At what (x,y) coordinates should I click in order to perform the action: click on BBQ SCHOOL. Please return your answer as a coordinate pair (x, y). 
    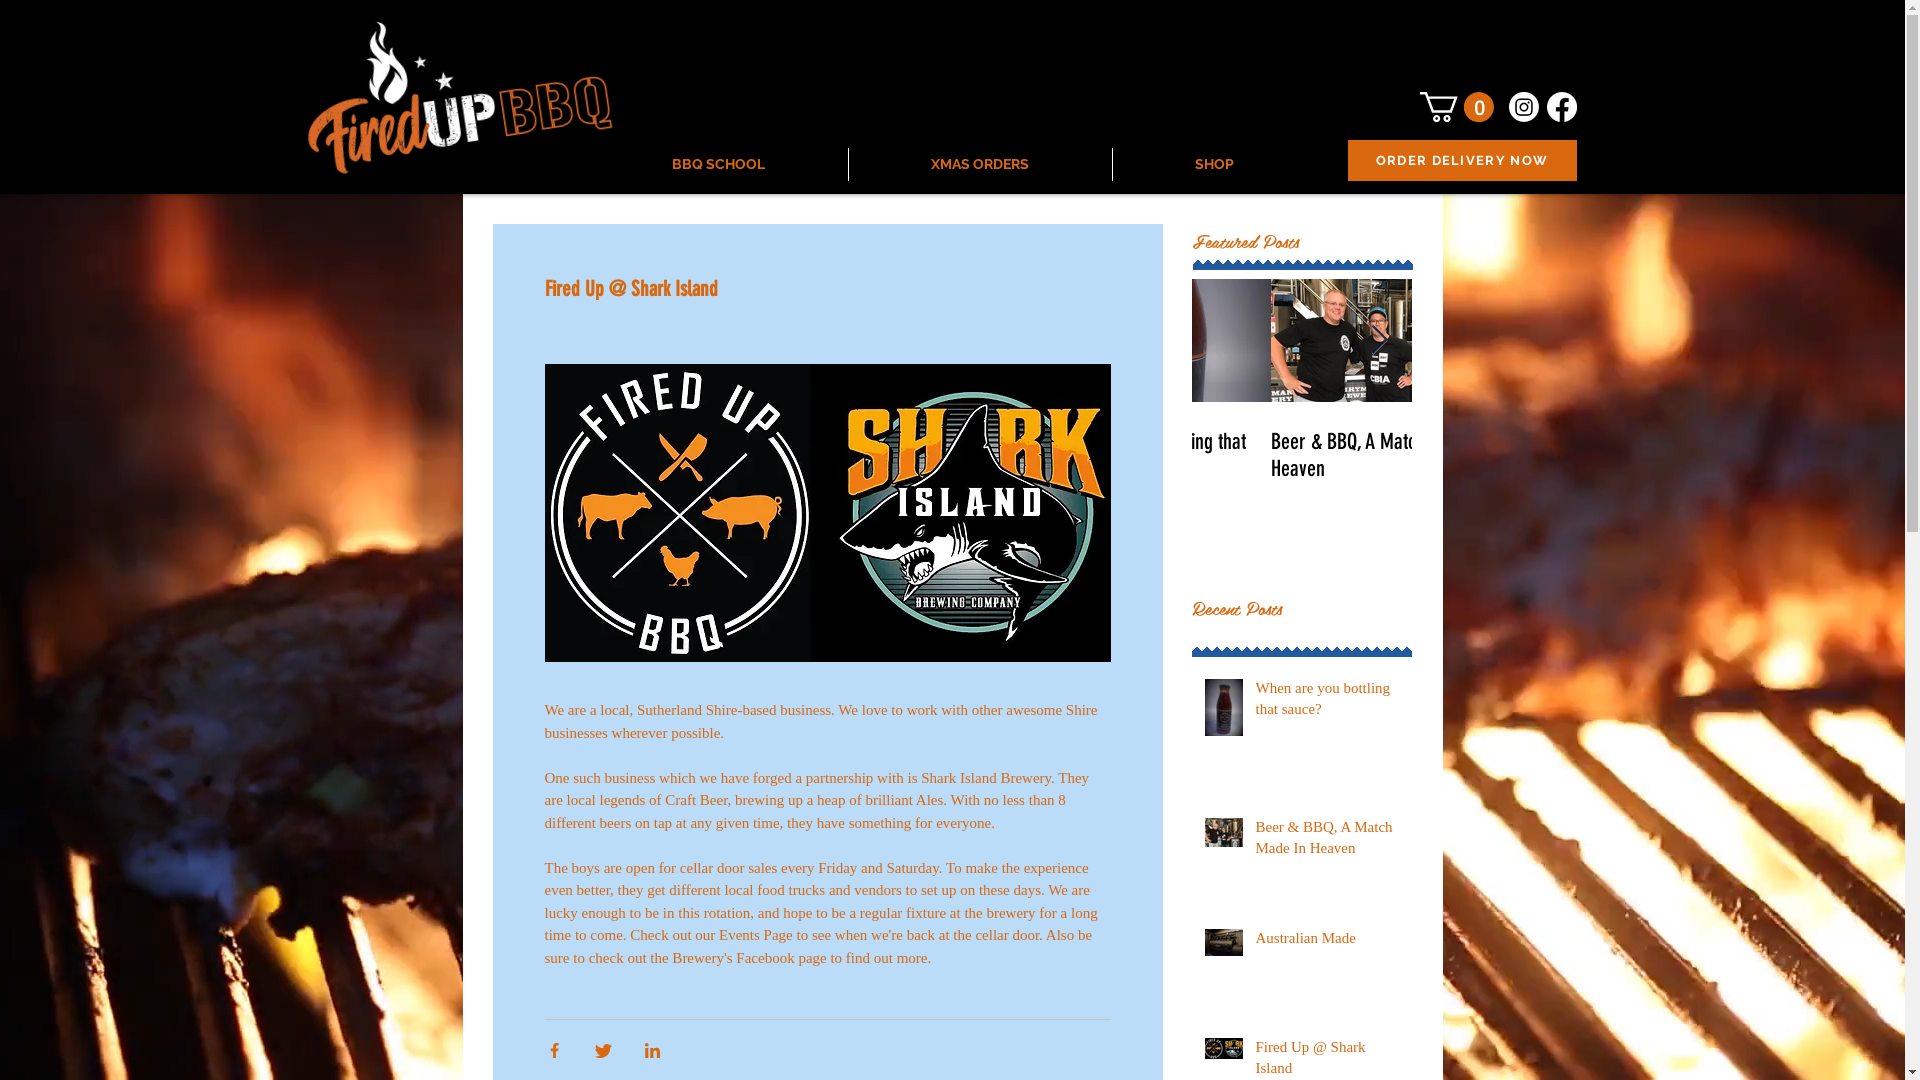
    Looking at the image, I should click on (719, 164).